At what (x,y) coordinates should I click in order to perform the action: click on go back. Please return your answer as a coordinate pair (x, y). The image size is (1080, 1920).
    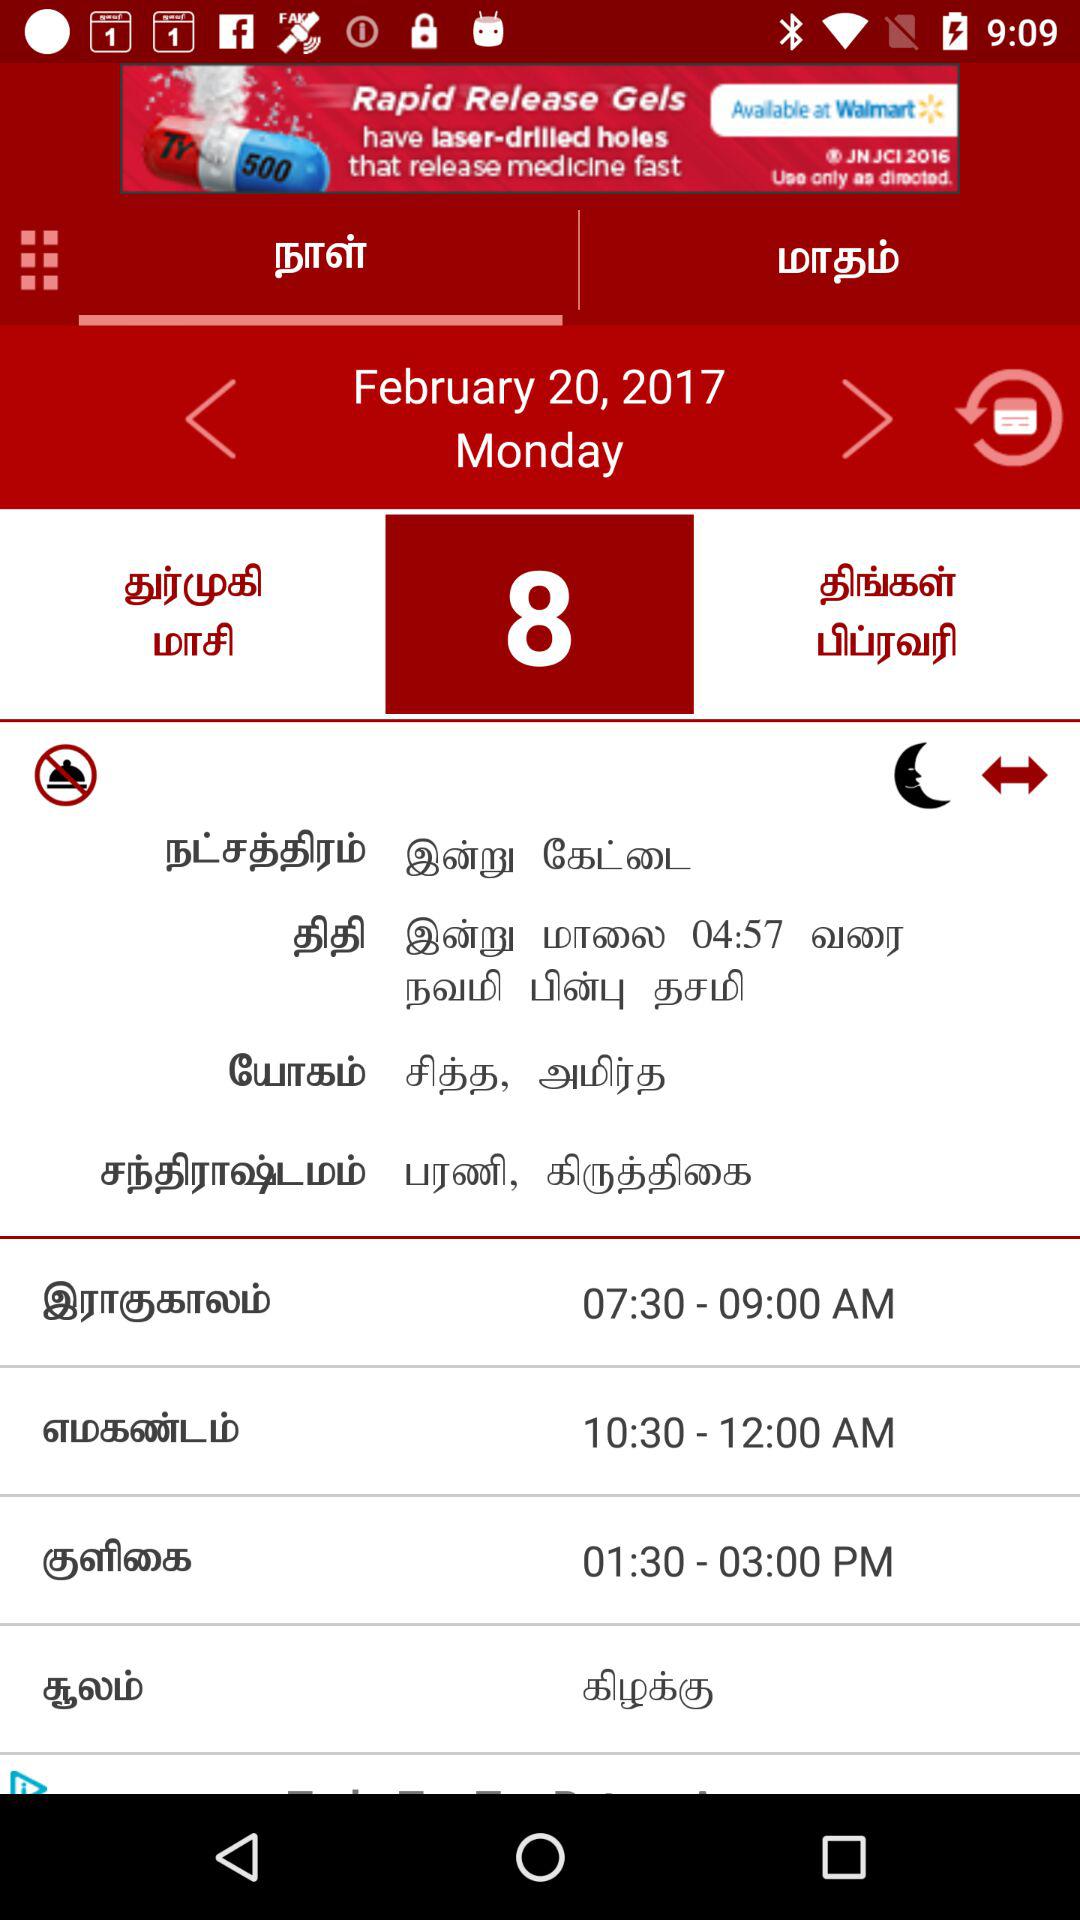
    Looking at the image, I should click on (1008, 417).